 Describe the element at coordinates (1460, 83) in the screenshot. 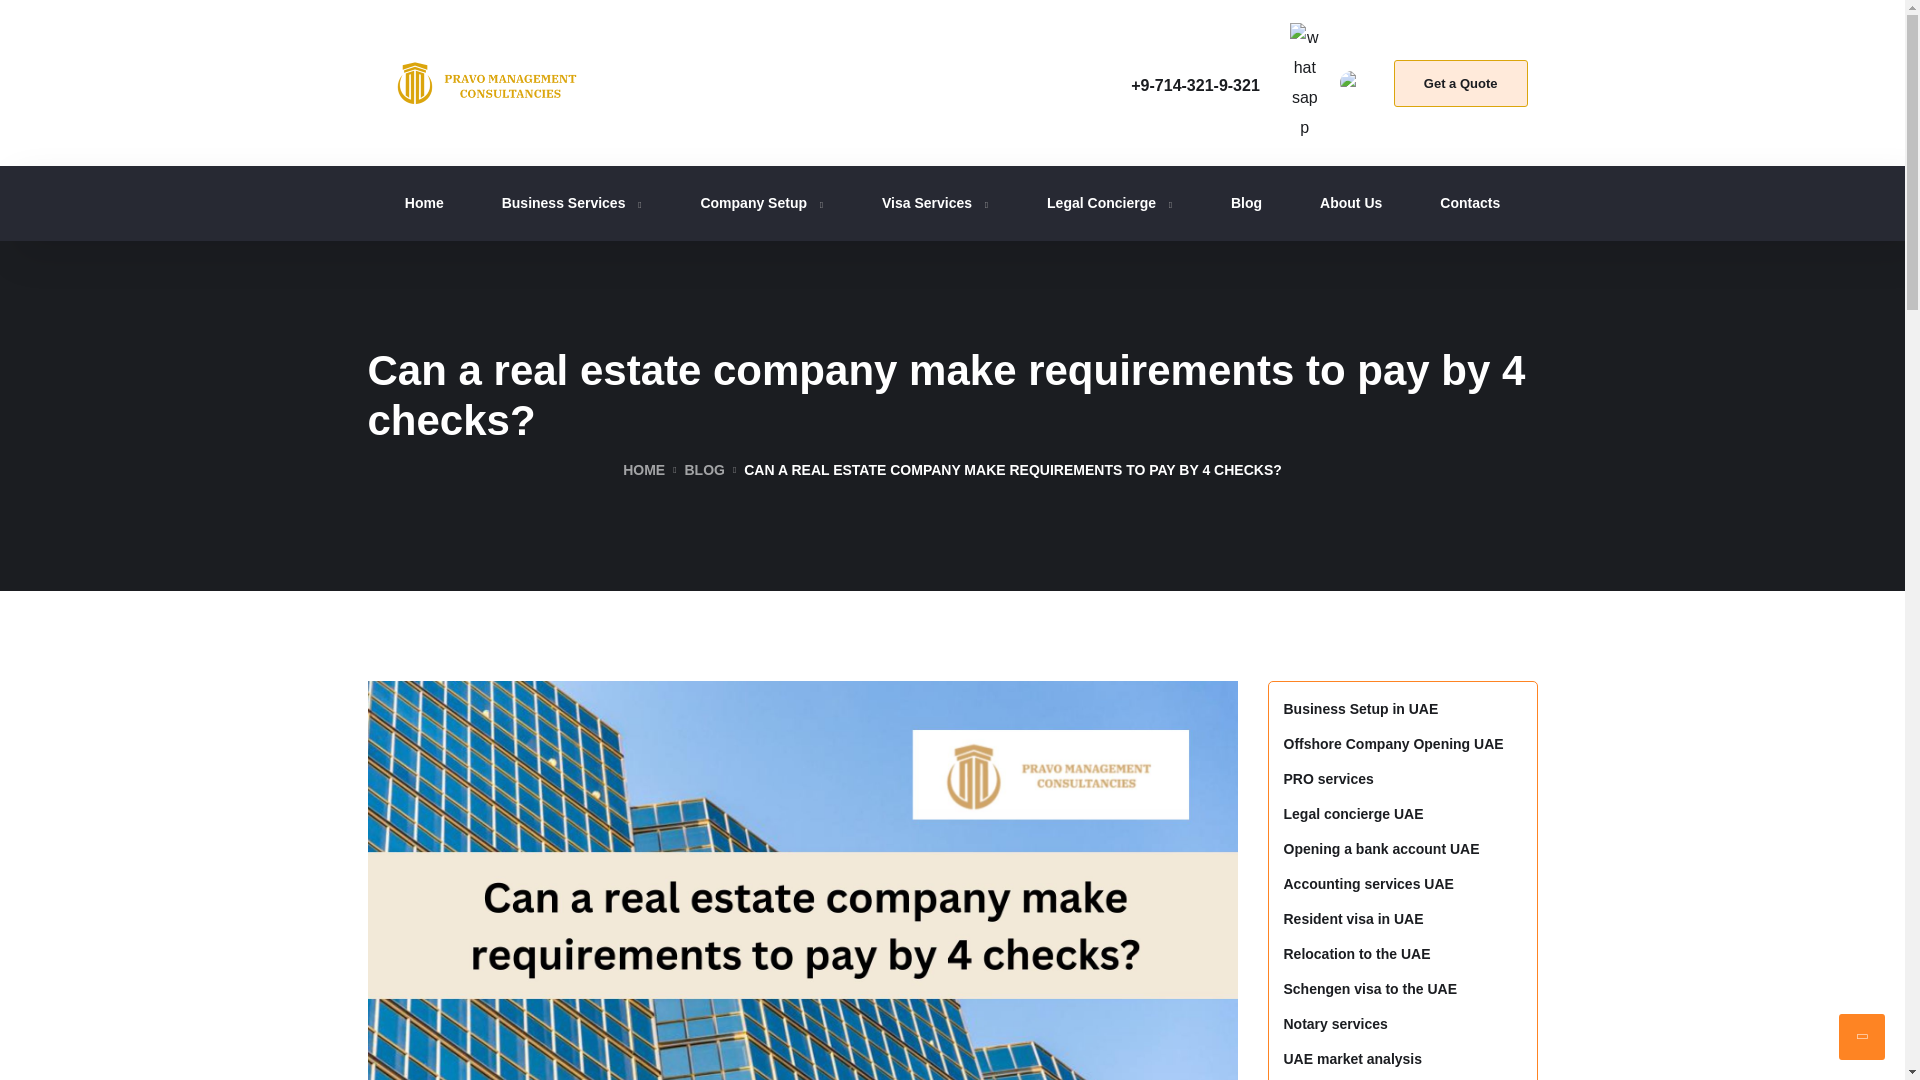

I see `Get a Quote` at that location.